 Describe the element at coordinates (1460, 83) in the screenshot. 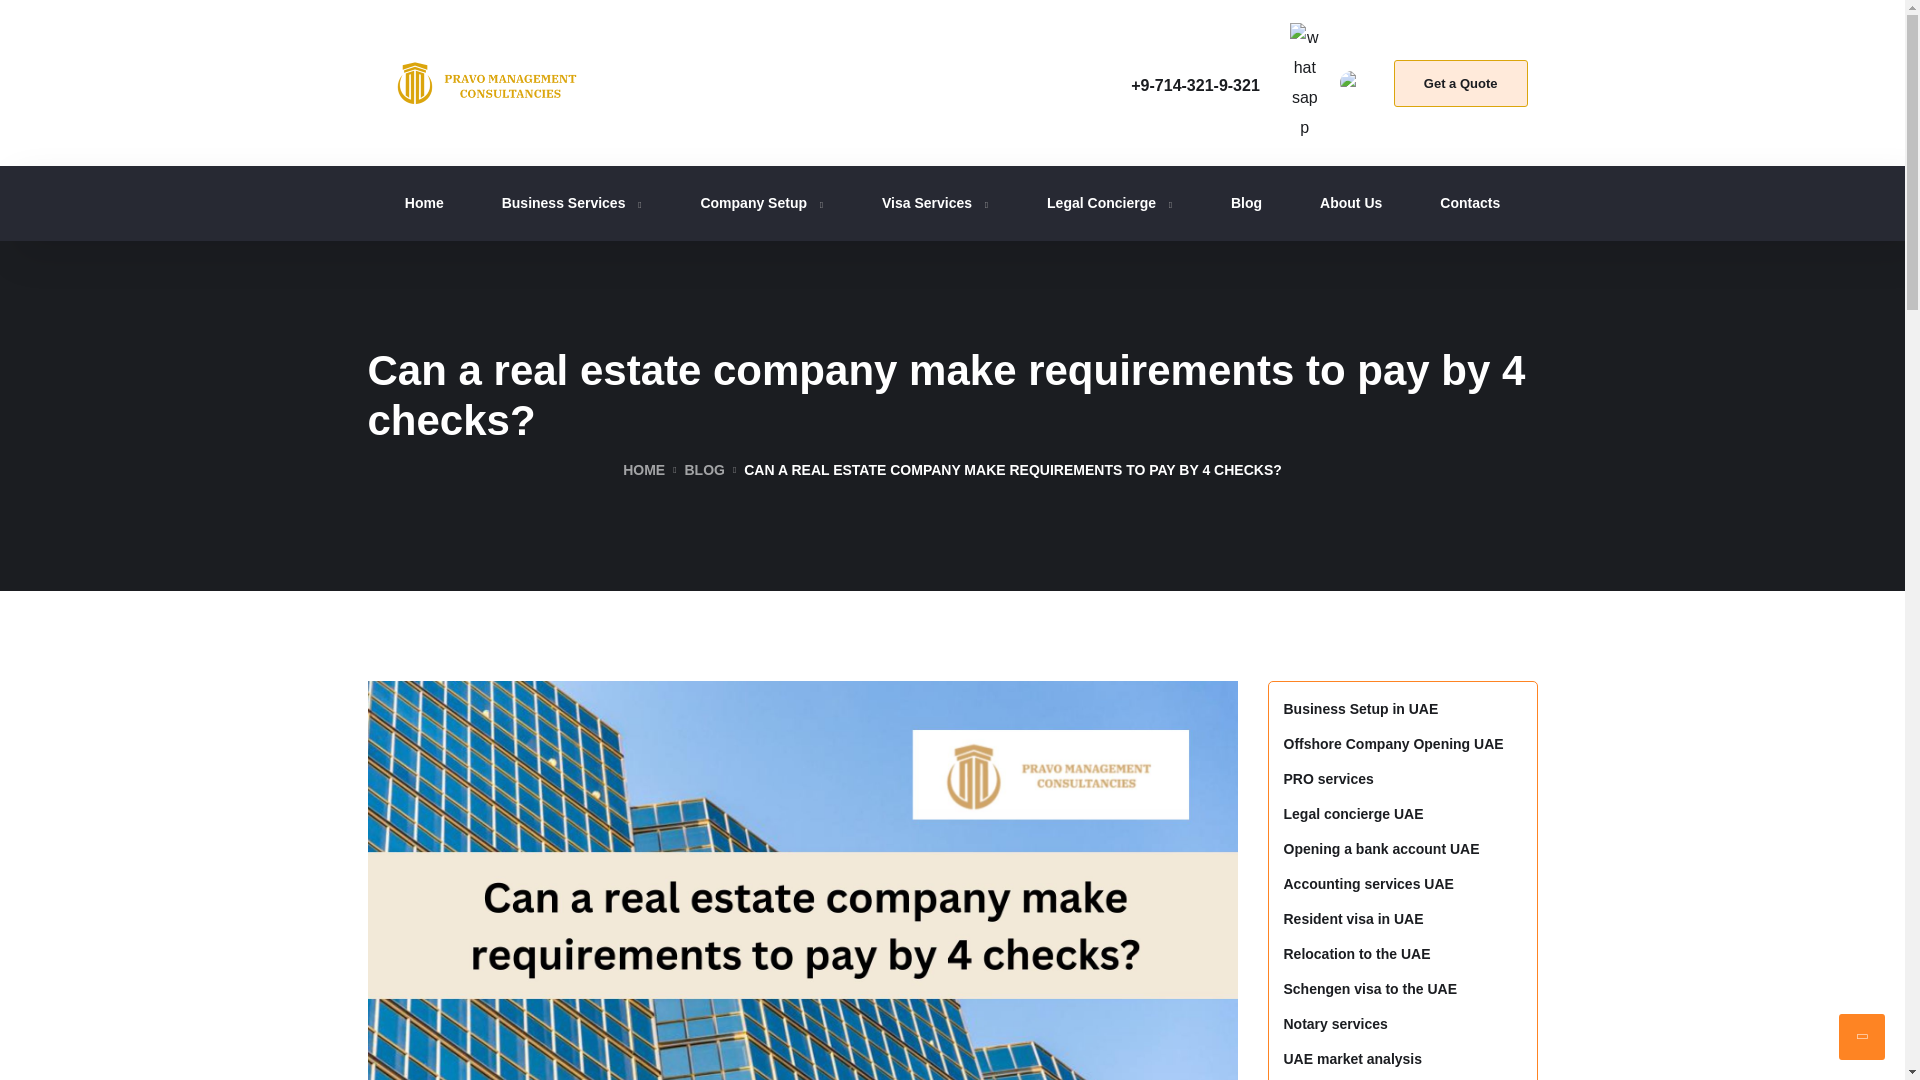

I see `Get a Quote` at that location.